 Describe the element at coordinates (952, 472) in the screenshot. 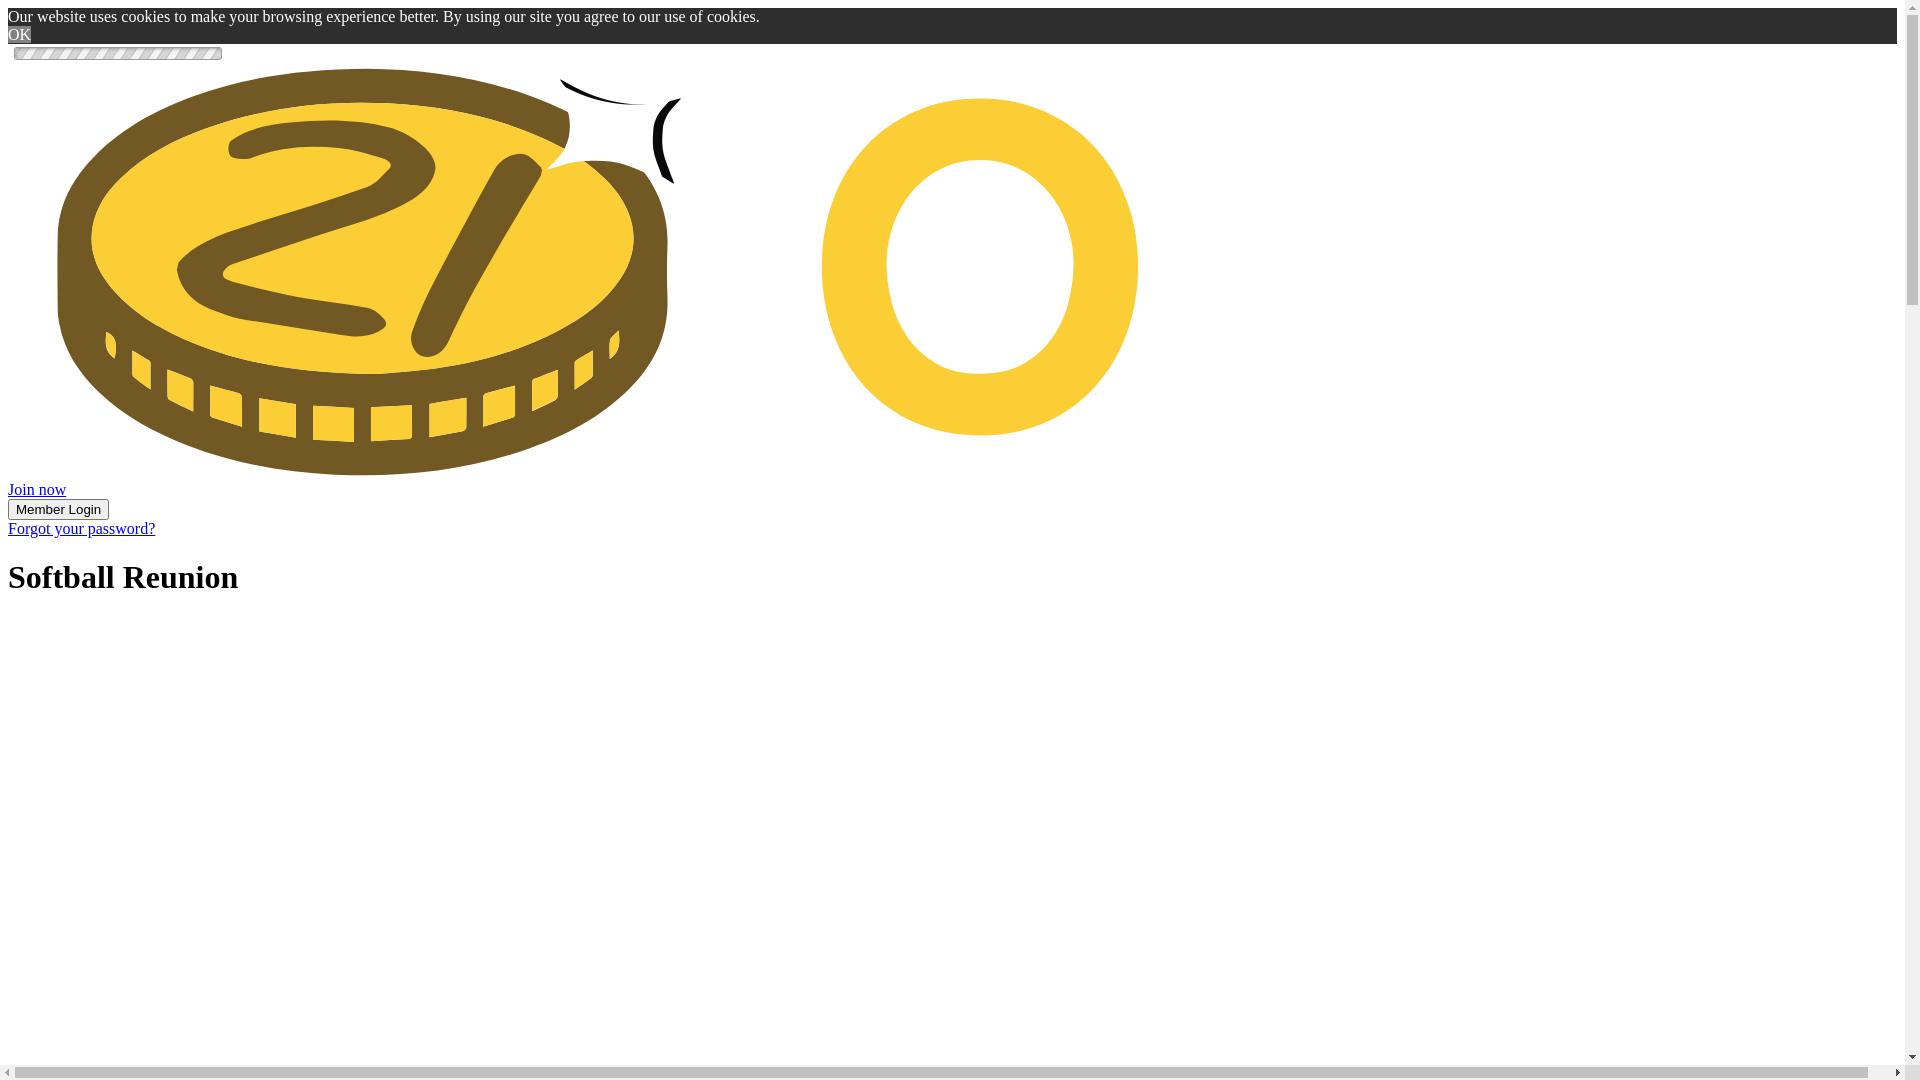

I see `21Token` at that location.